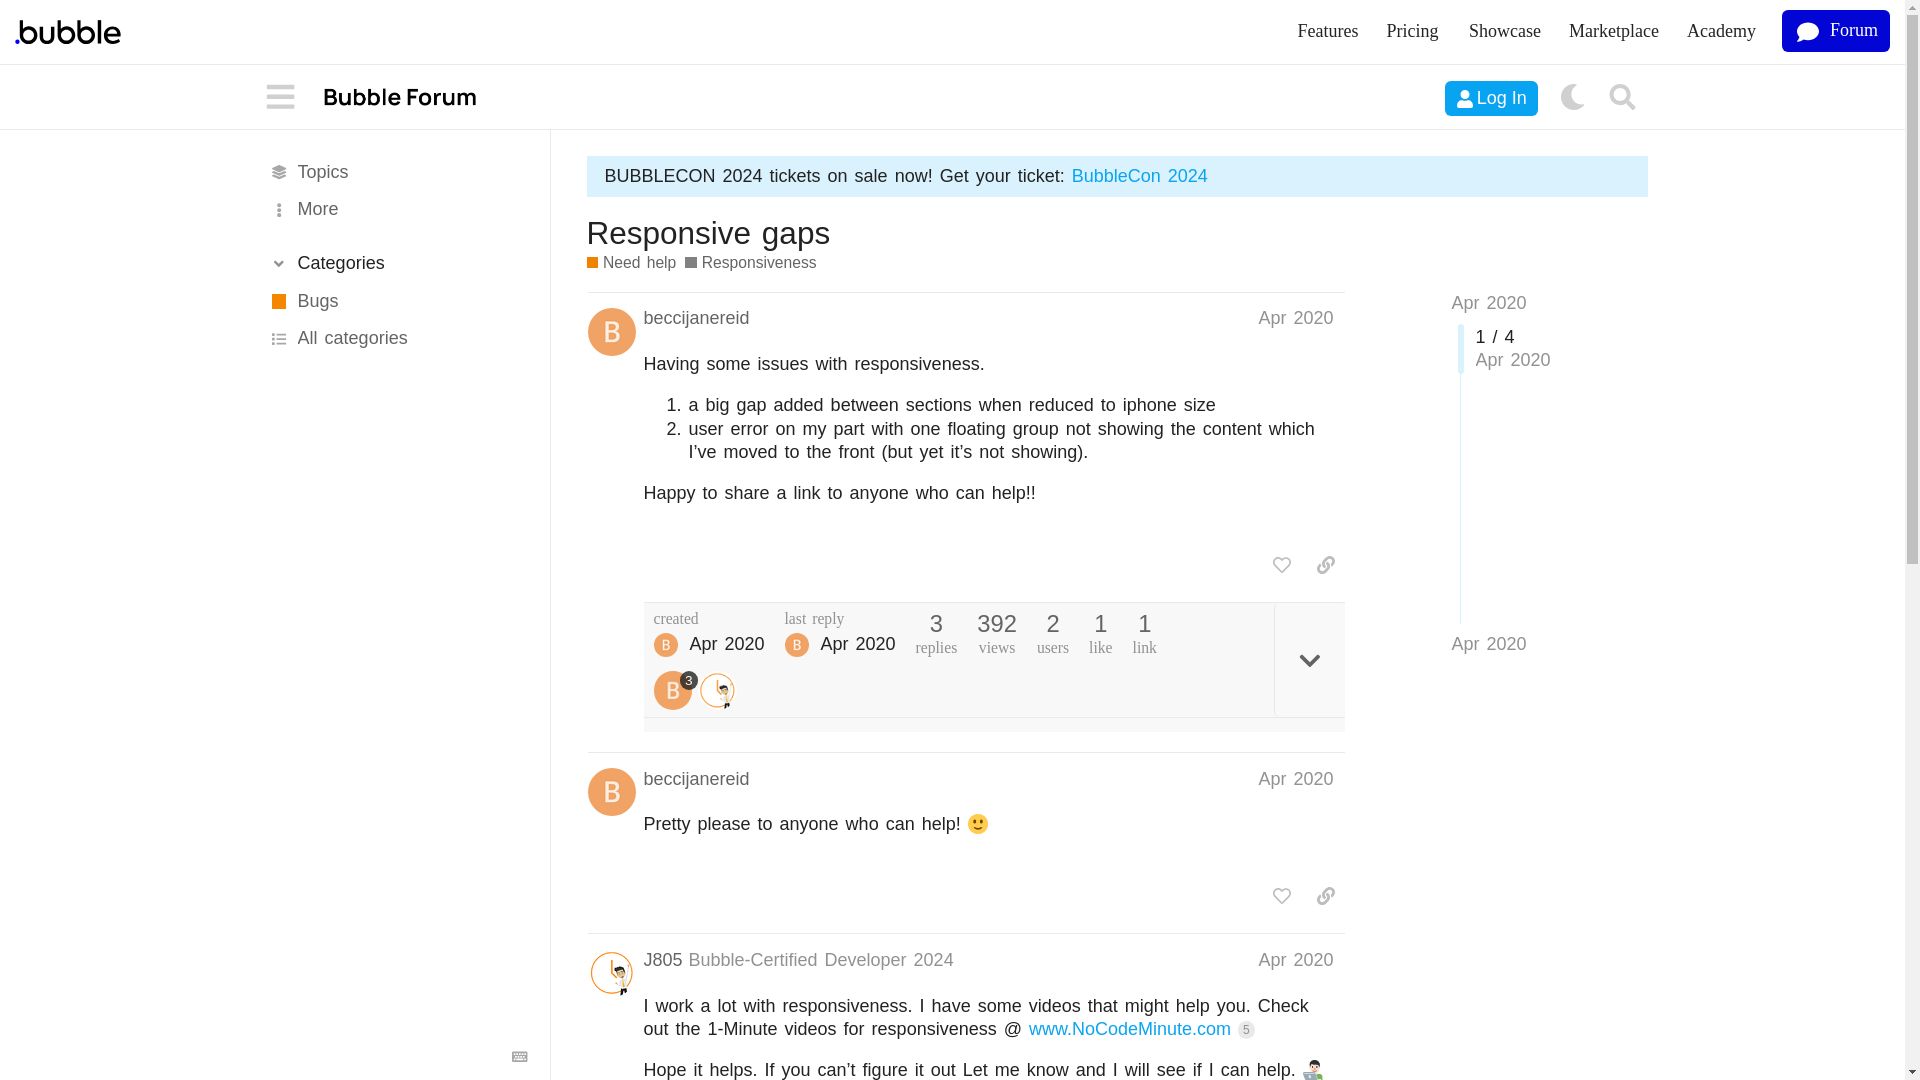 The height and width of the screenshot is (1080, 1920). Describe the element at coordinates (396, 172) in the screenshot. I see `Topics` at that location.